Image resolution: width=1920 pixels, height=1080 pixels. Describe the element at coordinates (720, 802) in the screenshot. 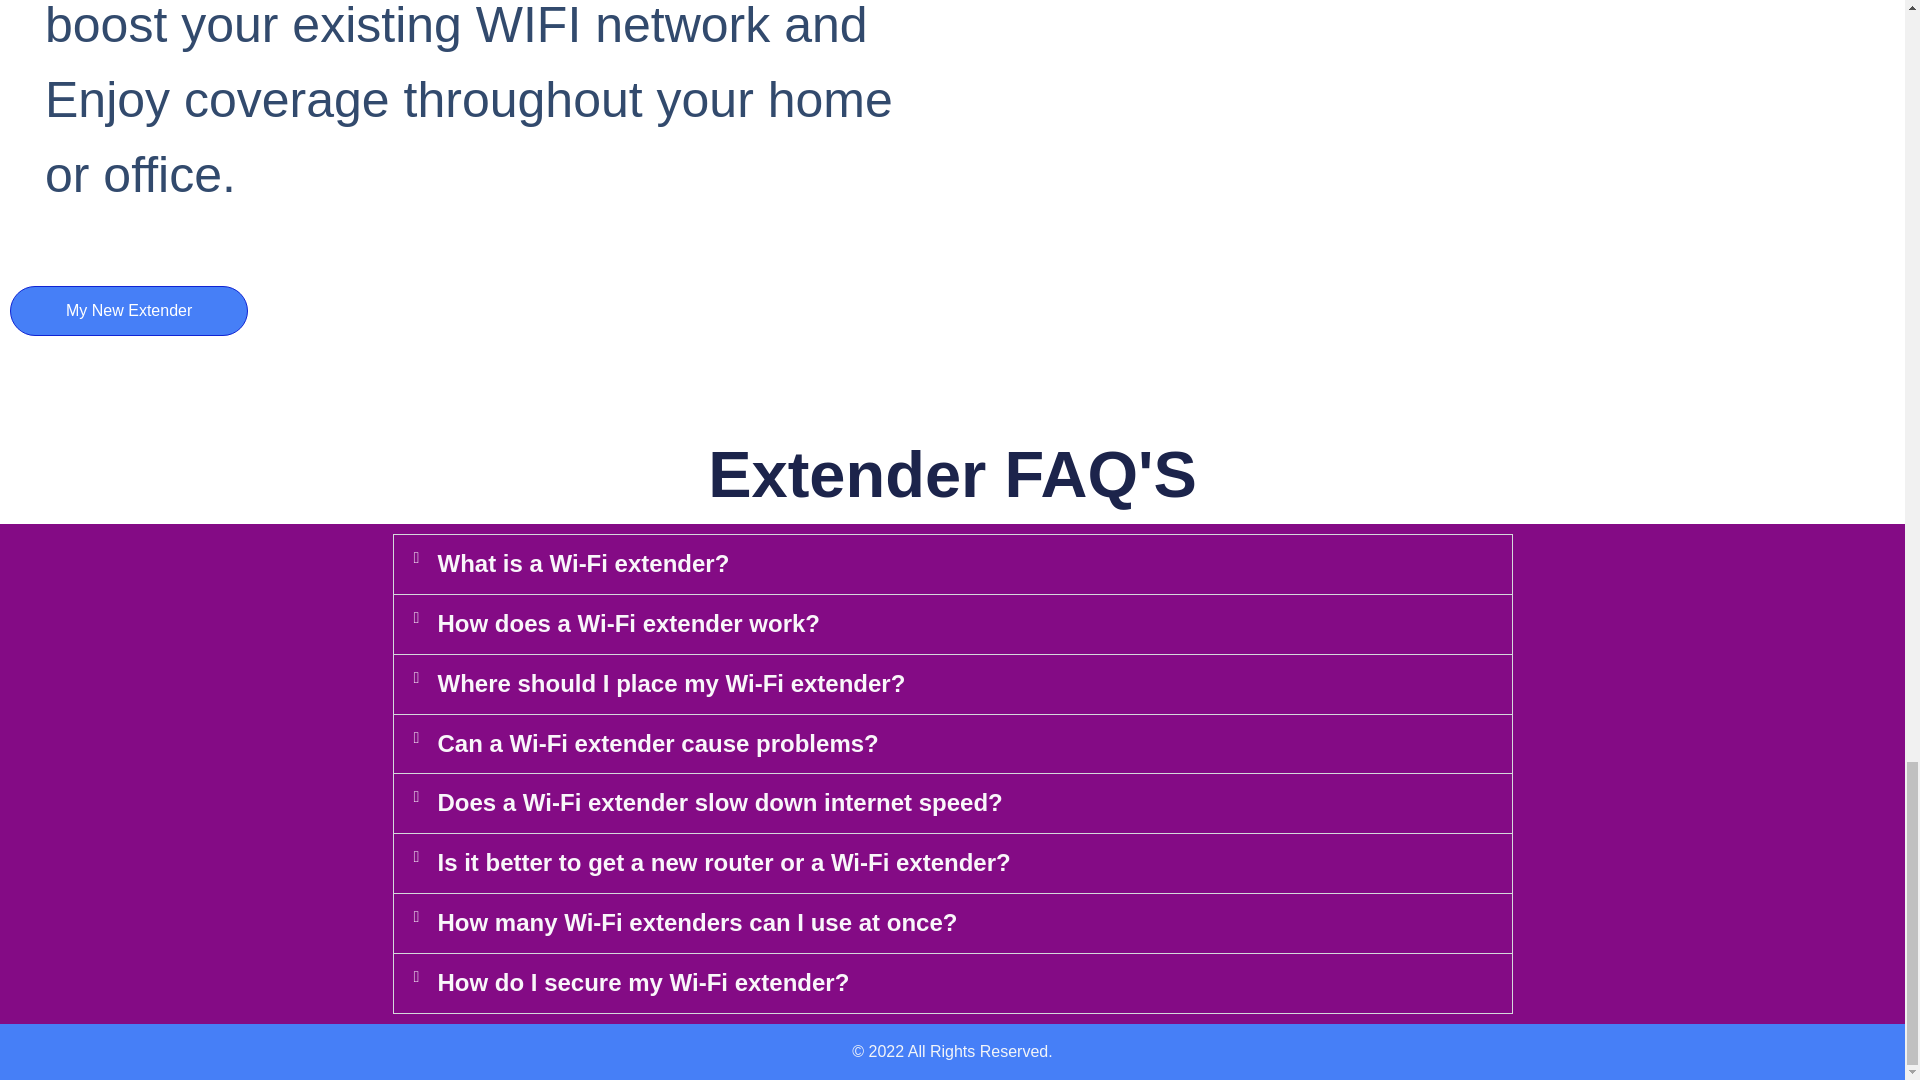

I see `Does a Wi-Fi extender slow down internet speed?` at that location.